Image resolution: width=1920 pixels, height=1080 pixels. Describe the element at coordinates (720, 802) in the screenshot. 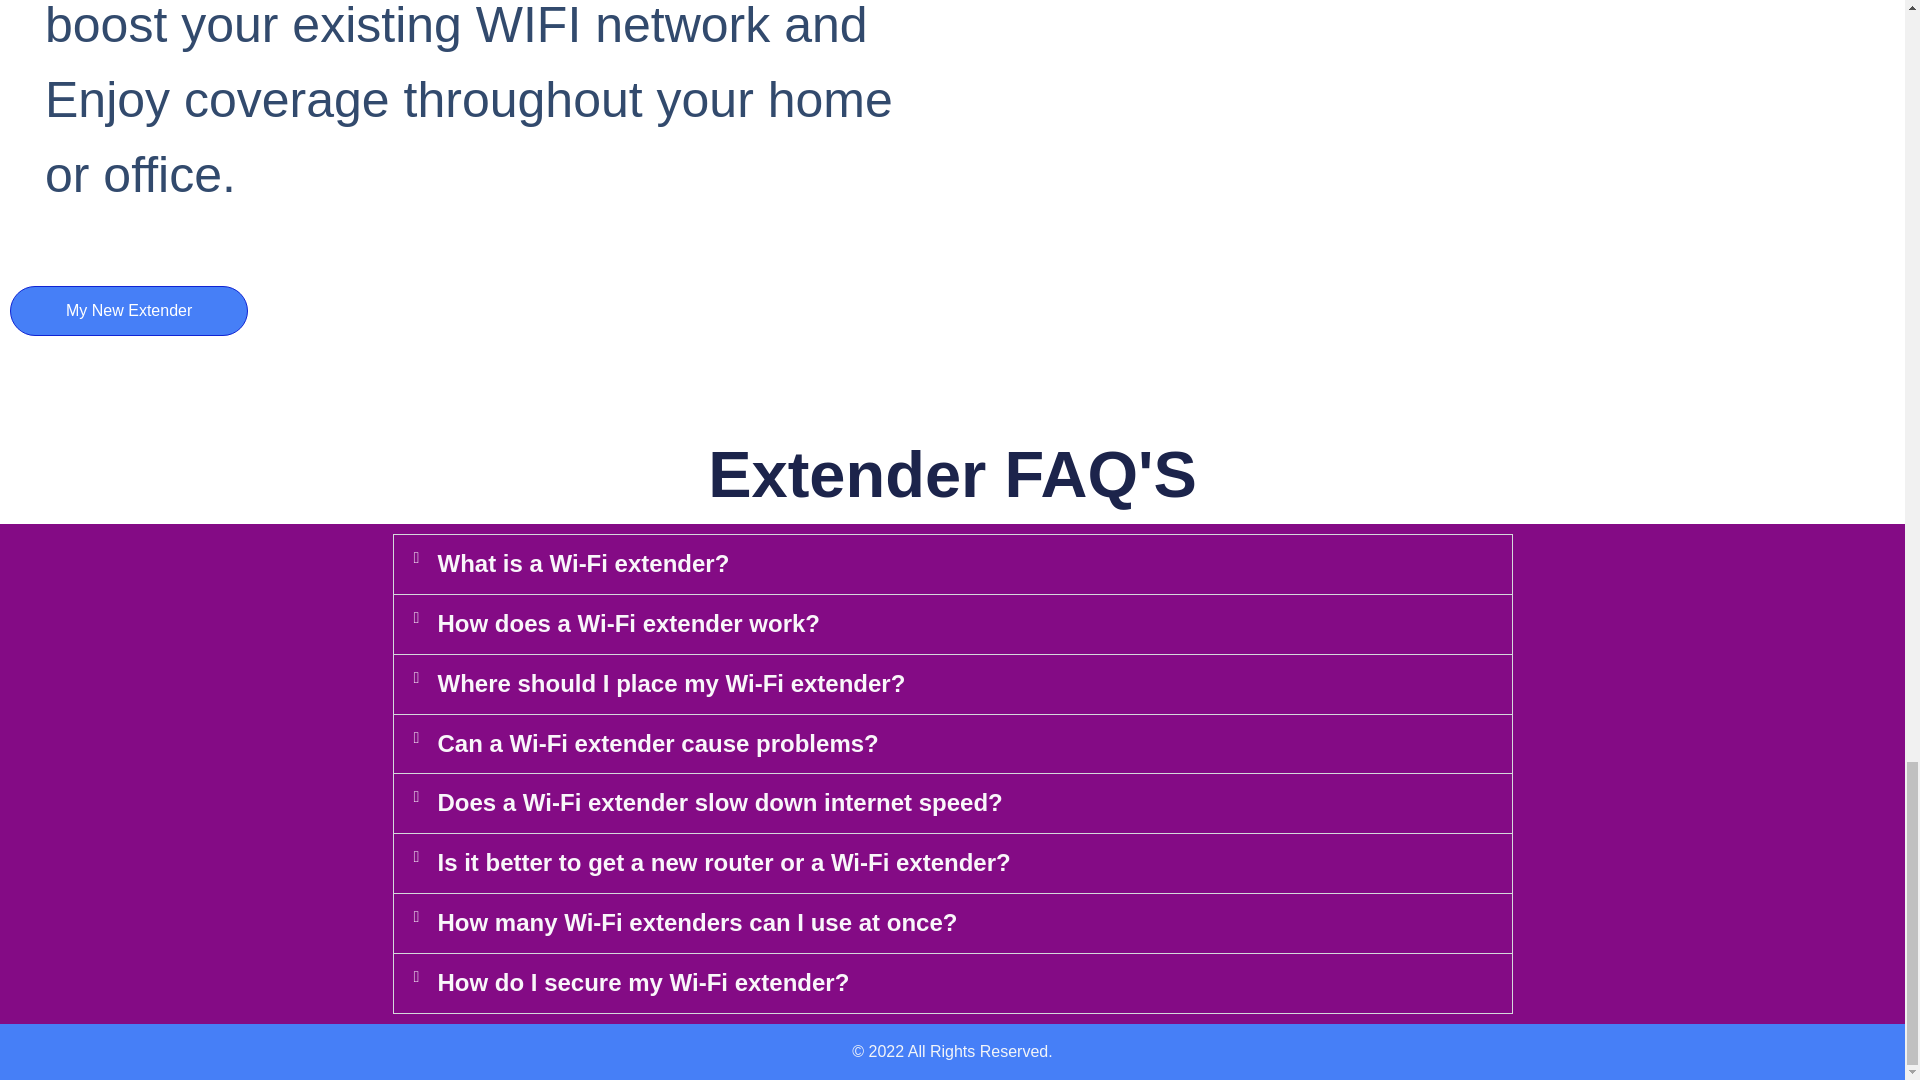

I see `Does a Wi-Fi extender slow down internet speed?` at that location.